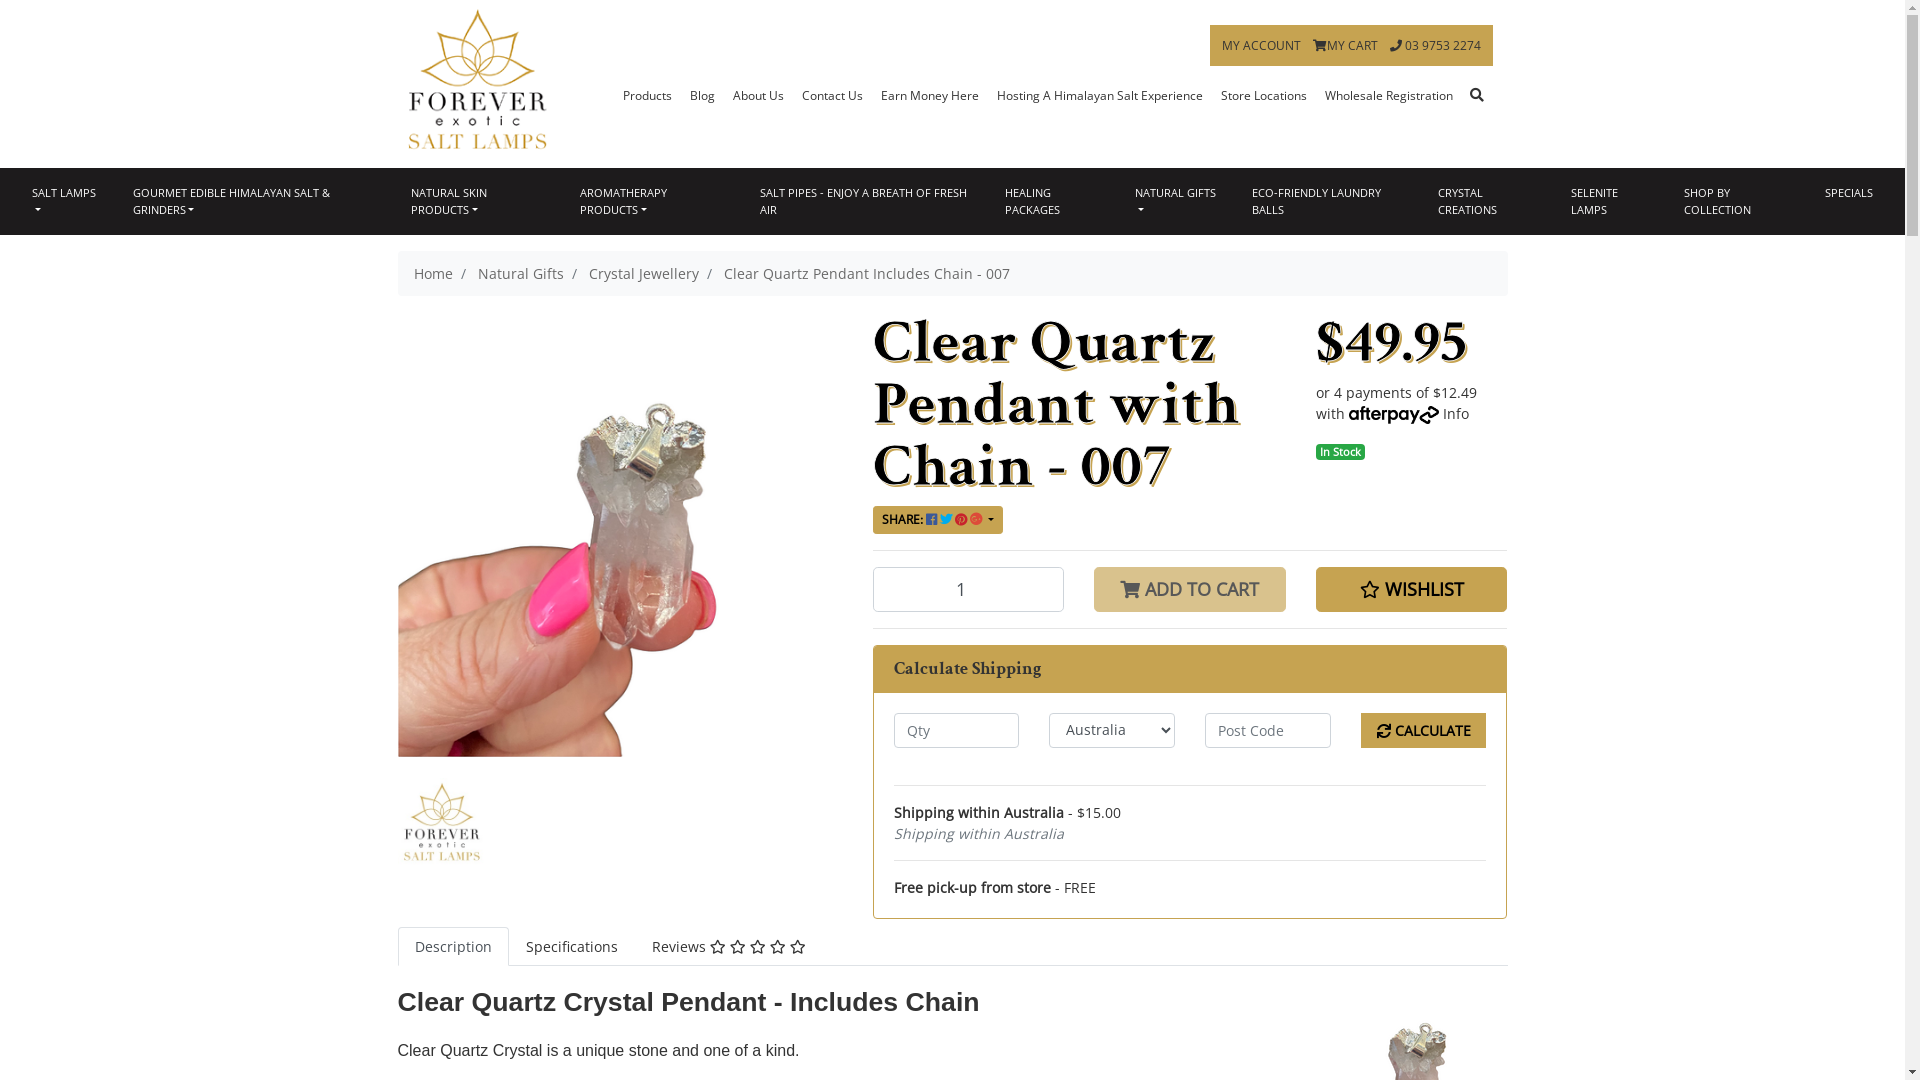  Describe the element at coordinates (1346, 46) in the screenshot. I see `MY CART` at that location.